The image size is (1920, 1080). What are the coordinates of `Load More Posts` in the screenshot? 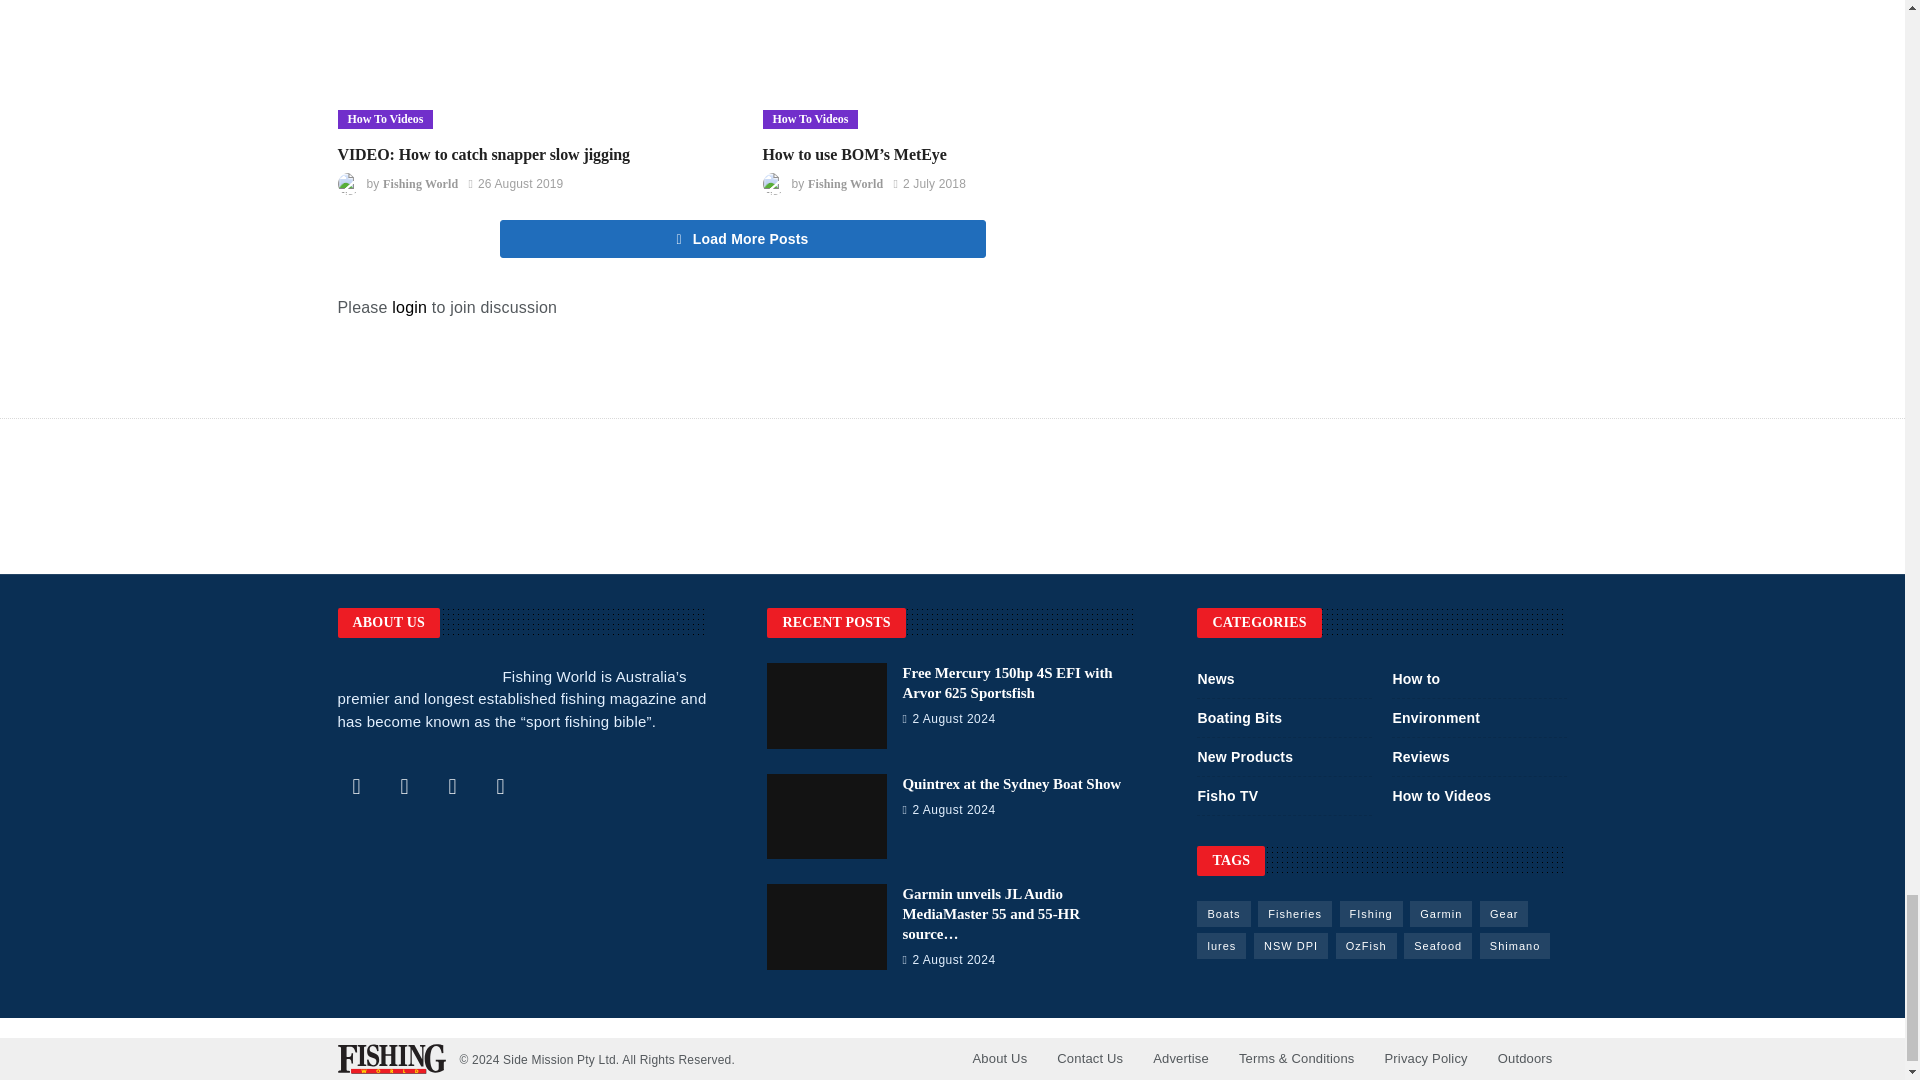 It's located at (742, 239).